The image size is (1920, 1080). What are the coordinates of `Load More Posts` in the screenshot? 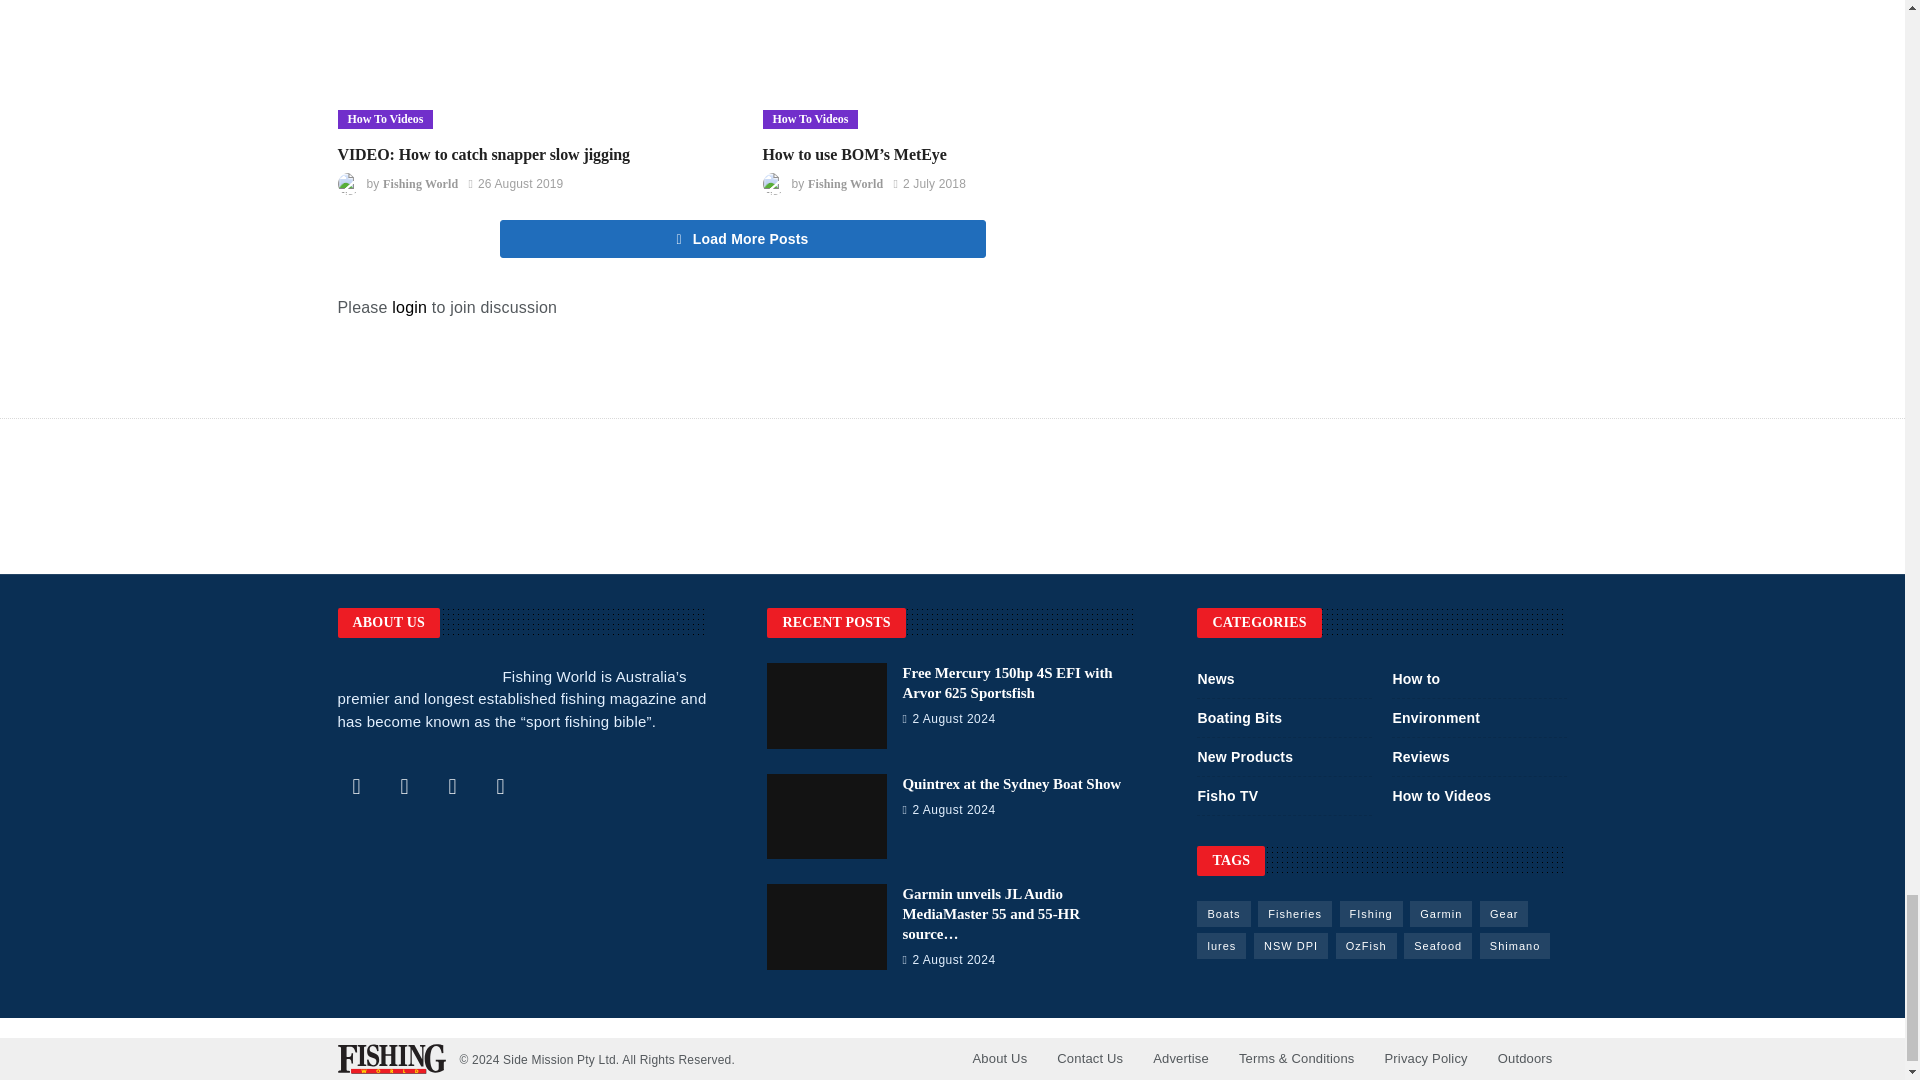 It's located at (742, 239).